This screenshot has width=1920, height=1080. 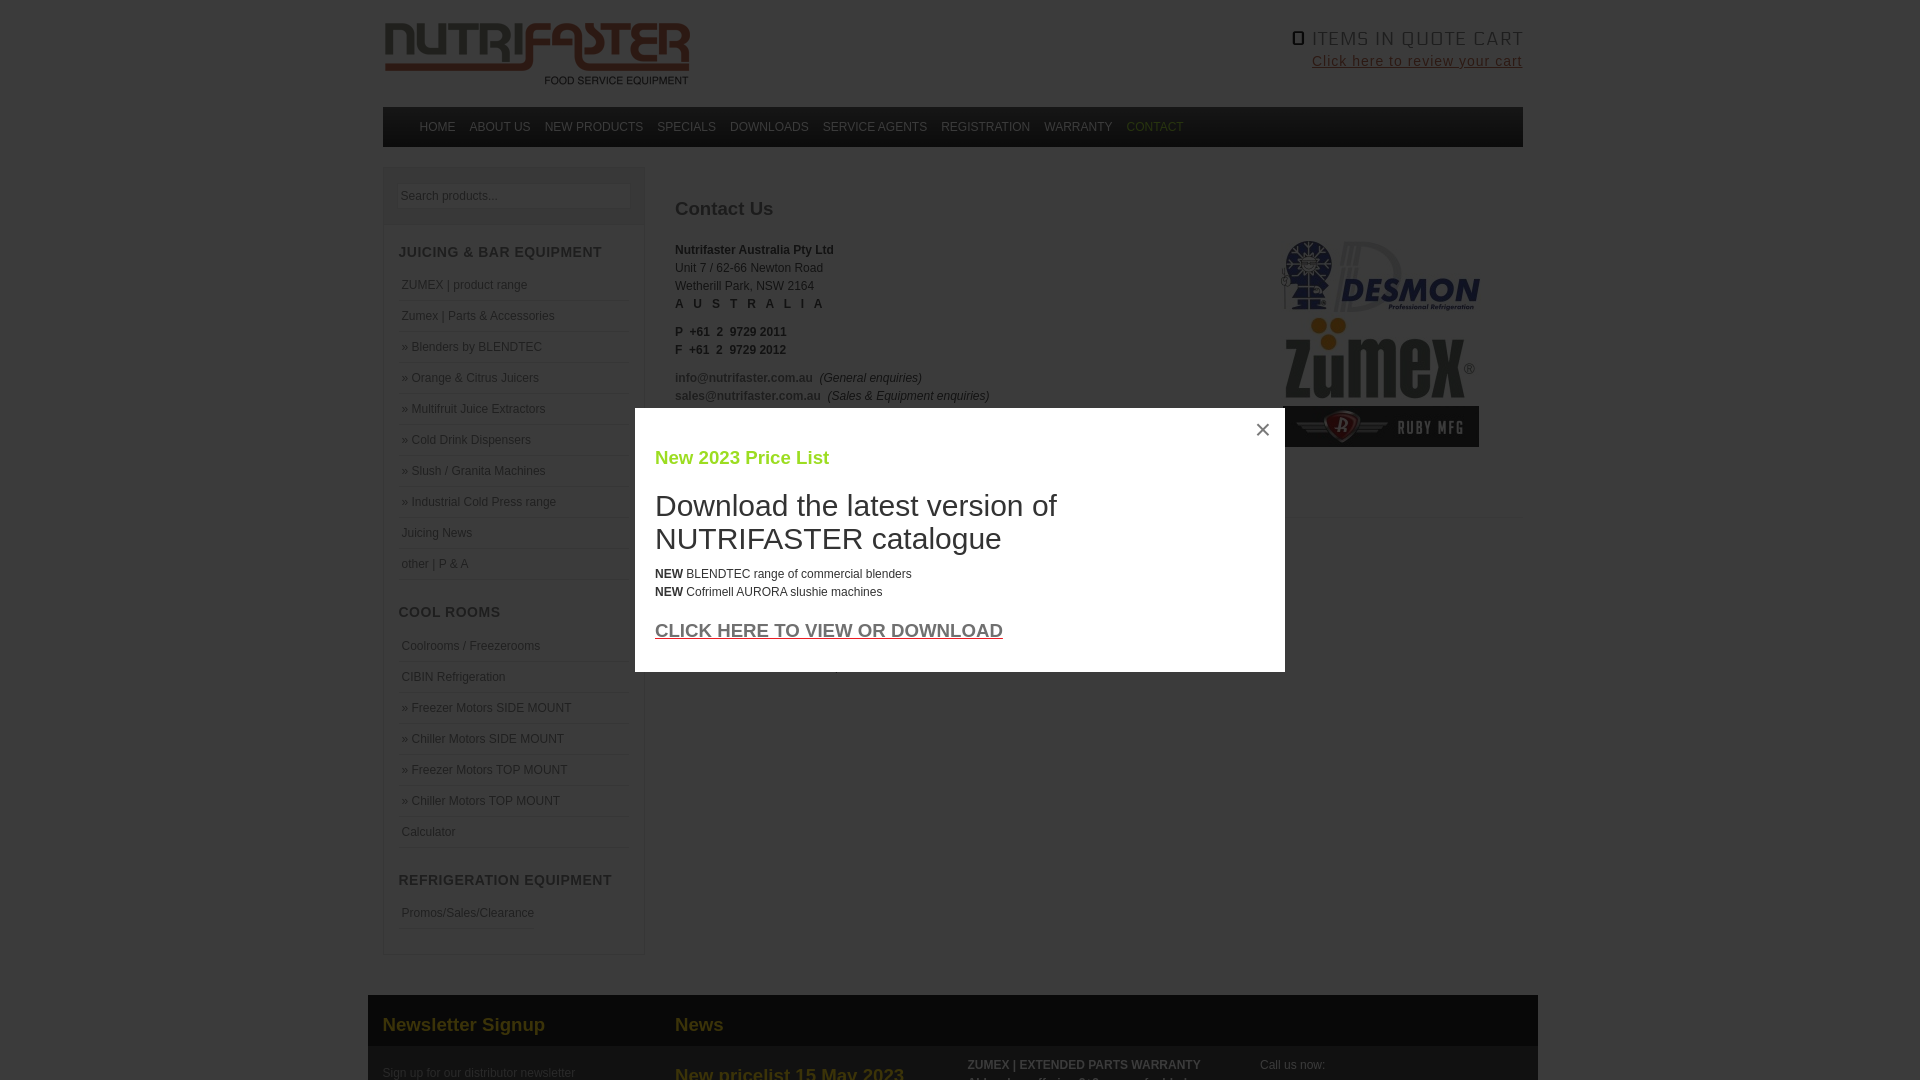 I want to click on 0 ITEMS IN QUOTE CART, so click(x=1246, y=36).